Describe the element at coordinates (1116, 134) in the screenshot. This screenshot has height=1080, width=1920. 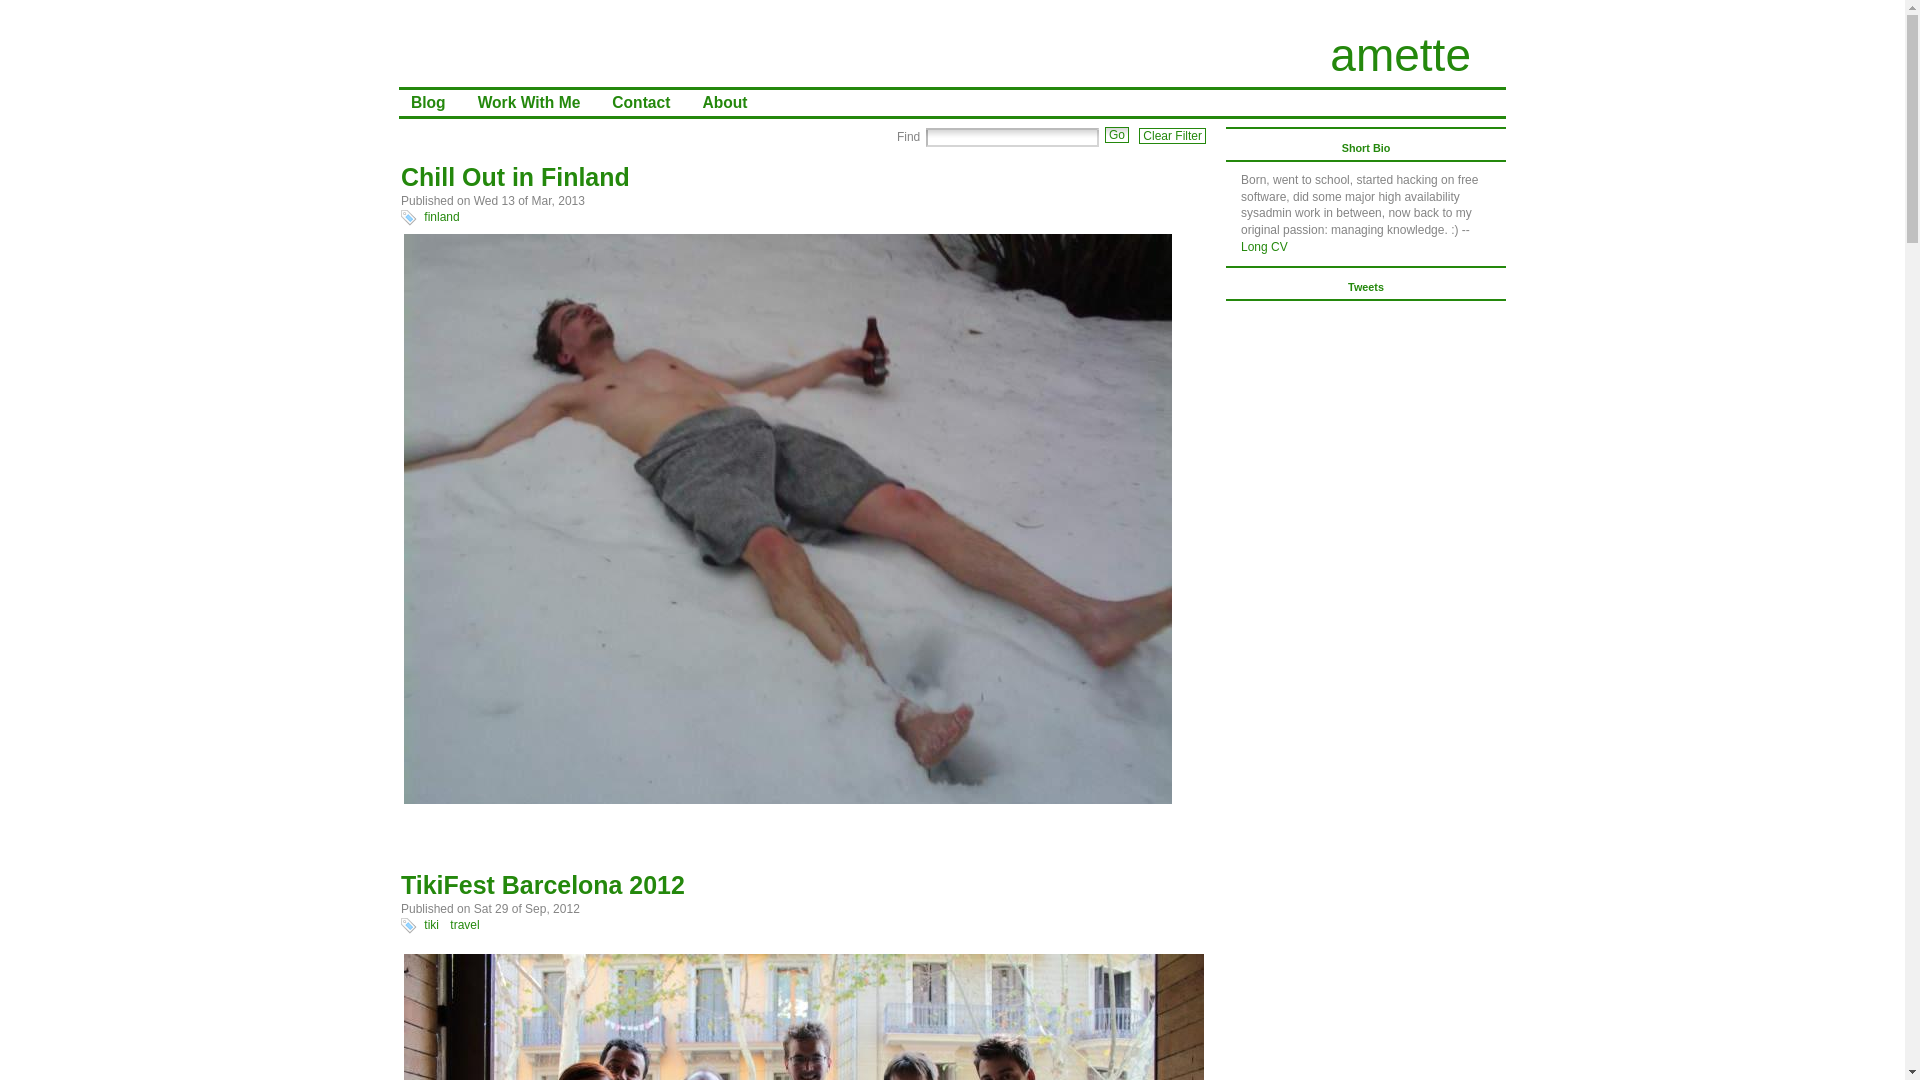
I see `Go` at that location.